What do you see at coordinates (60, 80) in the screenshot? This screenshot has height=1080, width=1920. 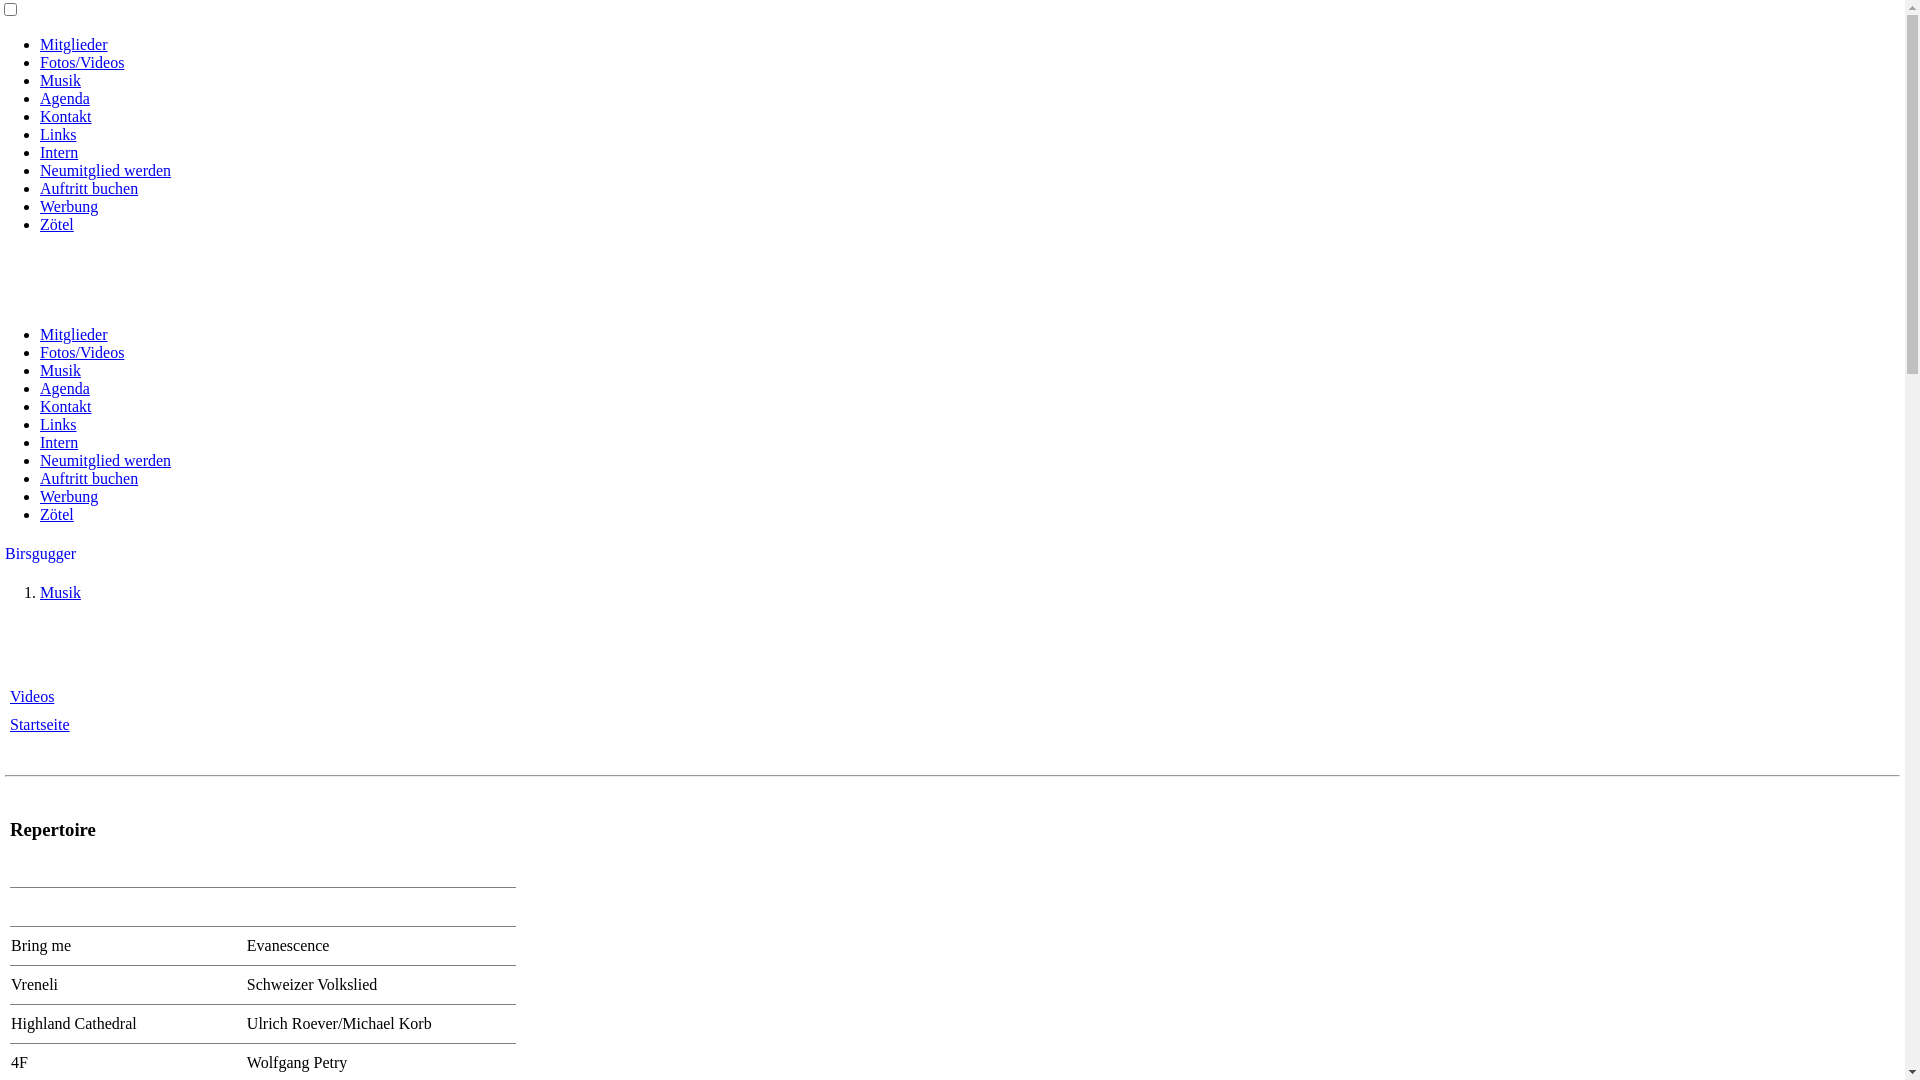 I see `Musik` at bounding box center [60, 80].